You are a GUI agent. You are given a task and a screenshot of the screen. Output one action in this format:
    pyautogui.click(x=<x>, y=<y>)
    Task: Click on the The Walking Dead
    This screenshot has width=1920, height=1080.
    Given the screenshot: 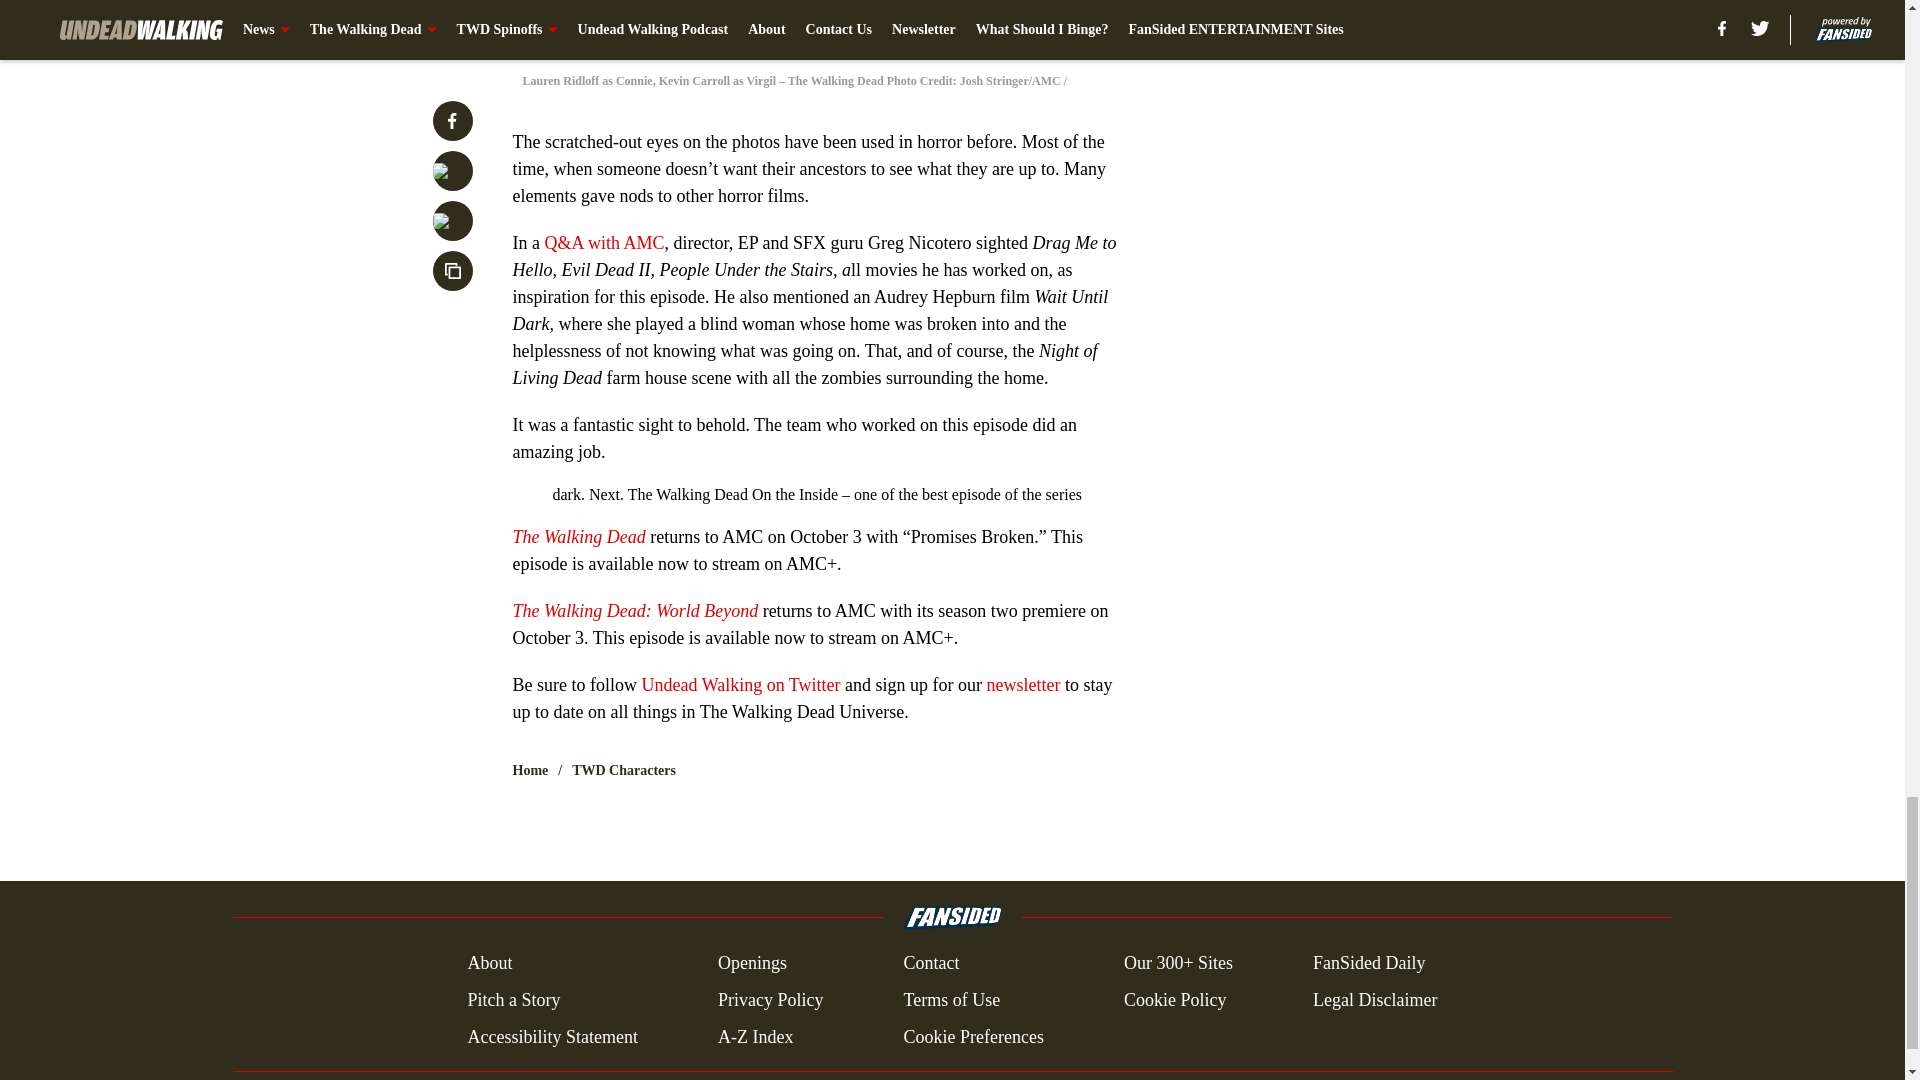 What is the action you would take?
    pyautogui.click(x=578, y=536)
    